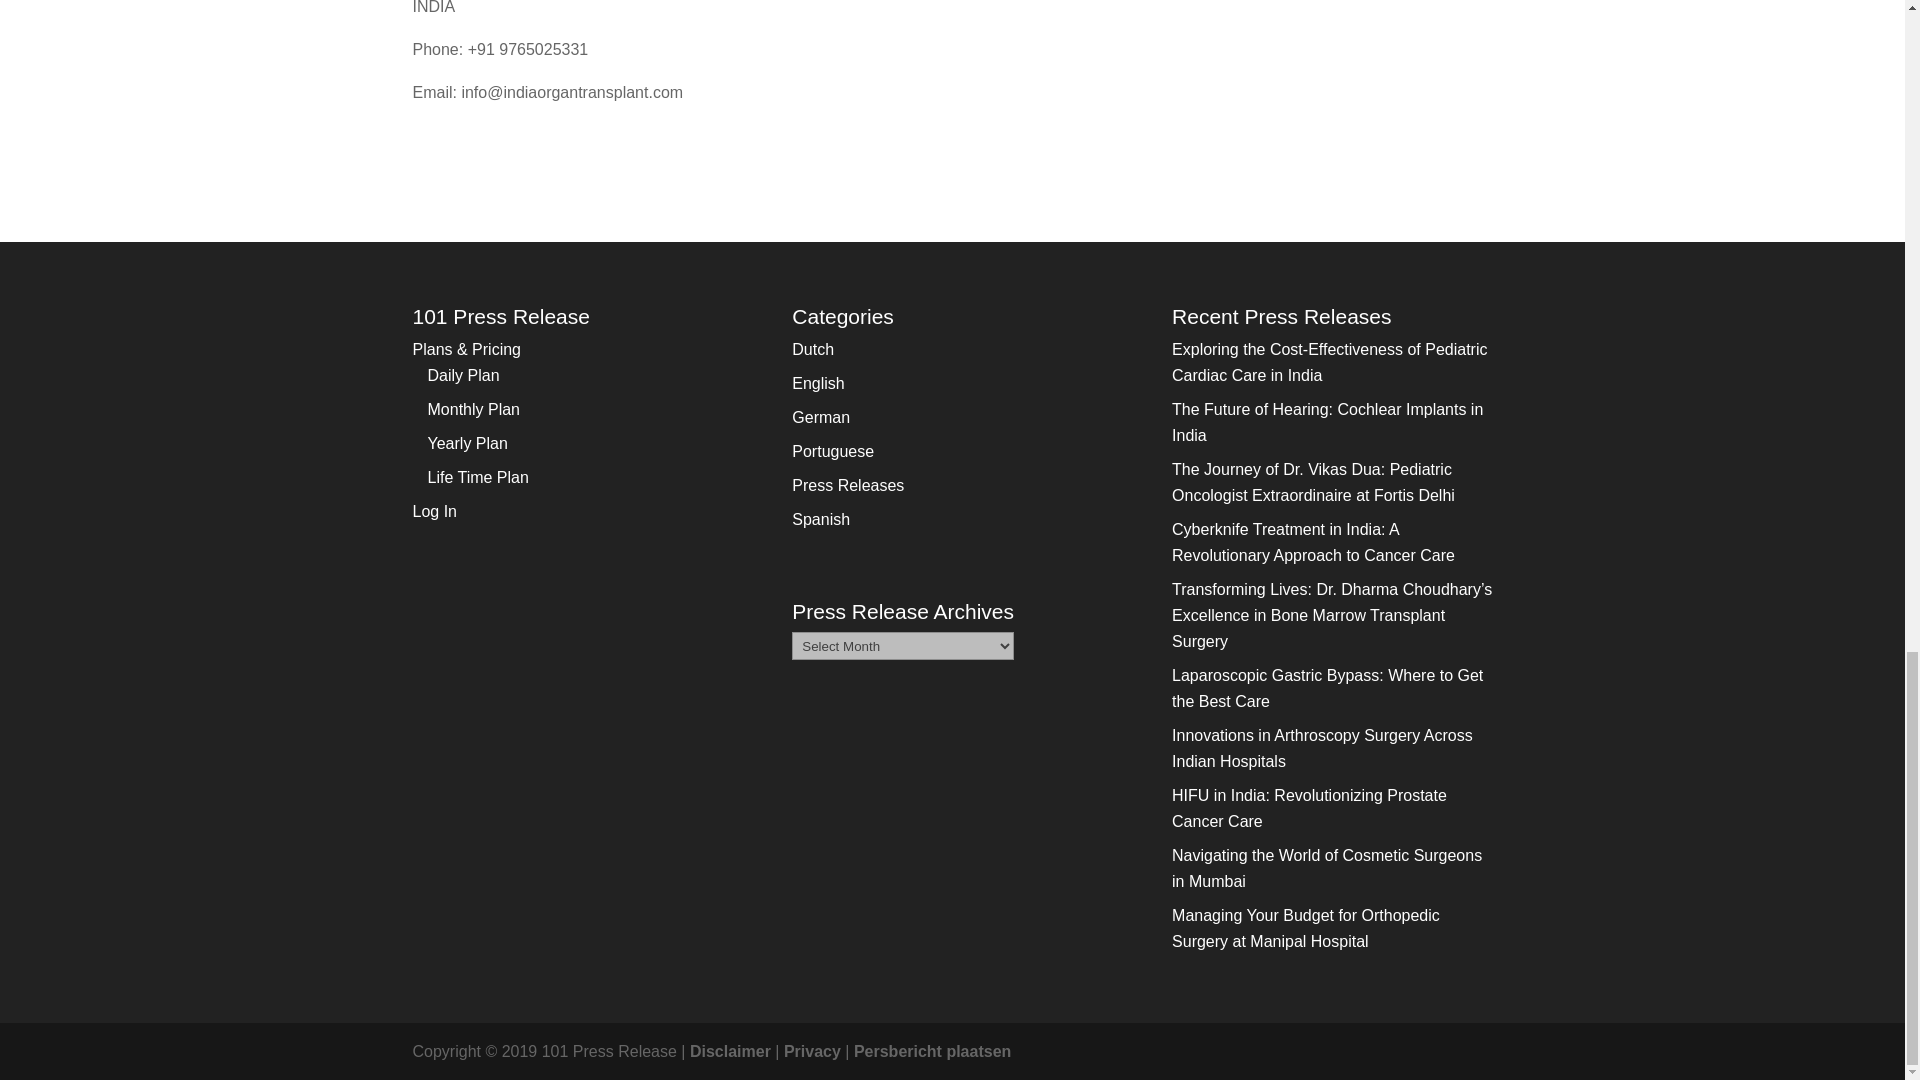 The image size is (1920, 1080). What do you see at coordinates (812, 1051) in the screenshot?
I see `Privacy` at bounding box center [812, 1051].